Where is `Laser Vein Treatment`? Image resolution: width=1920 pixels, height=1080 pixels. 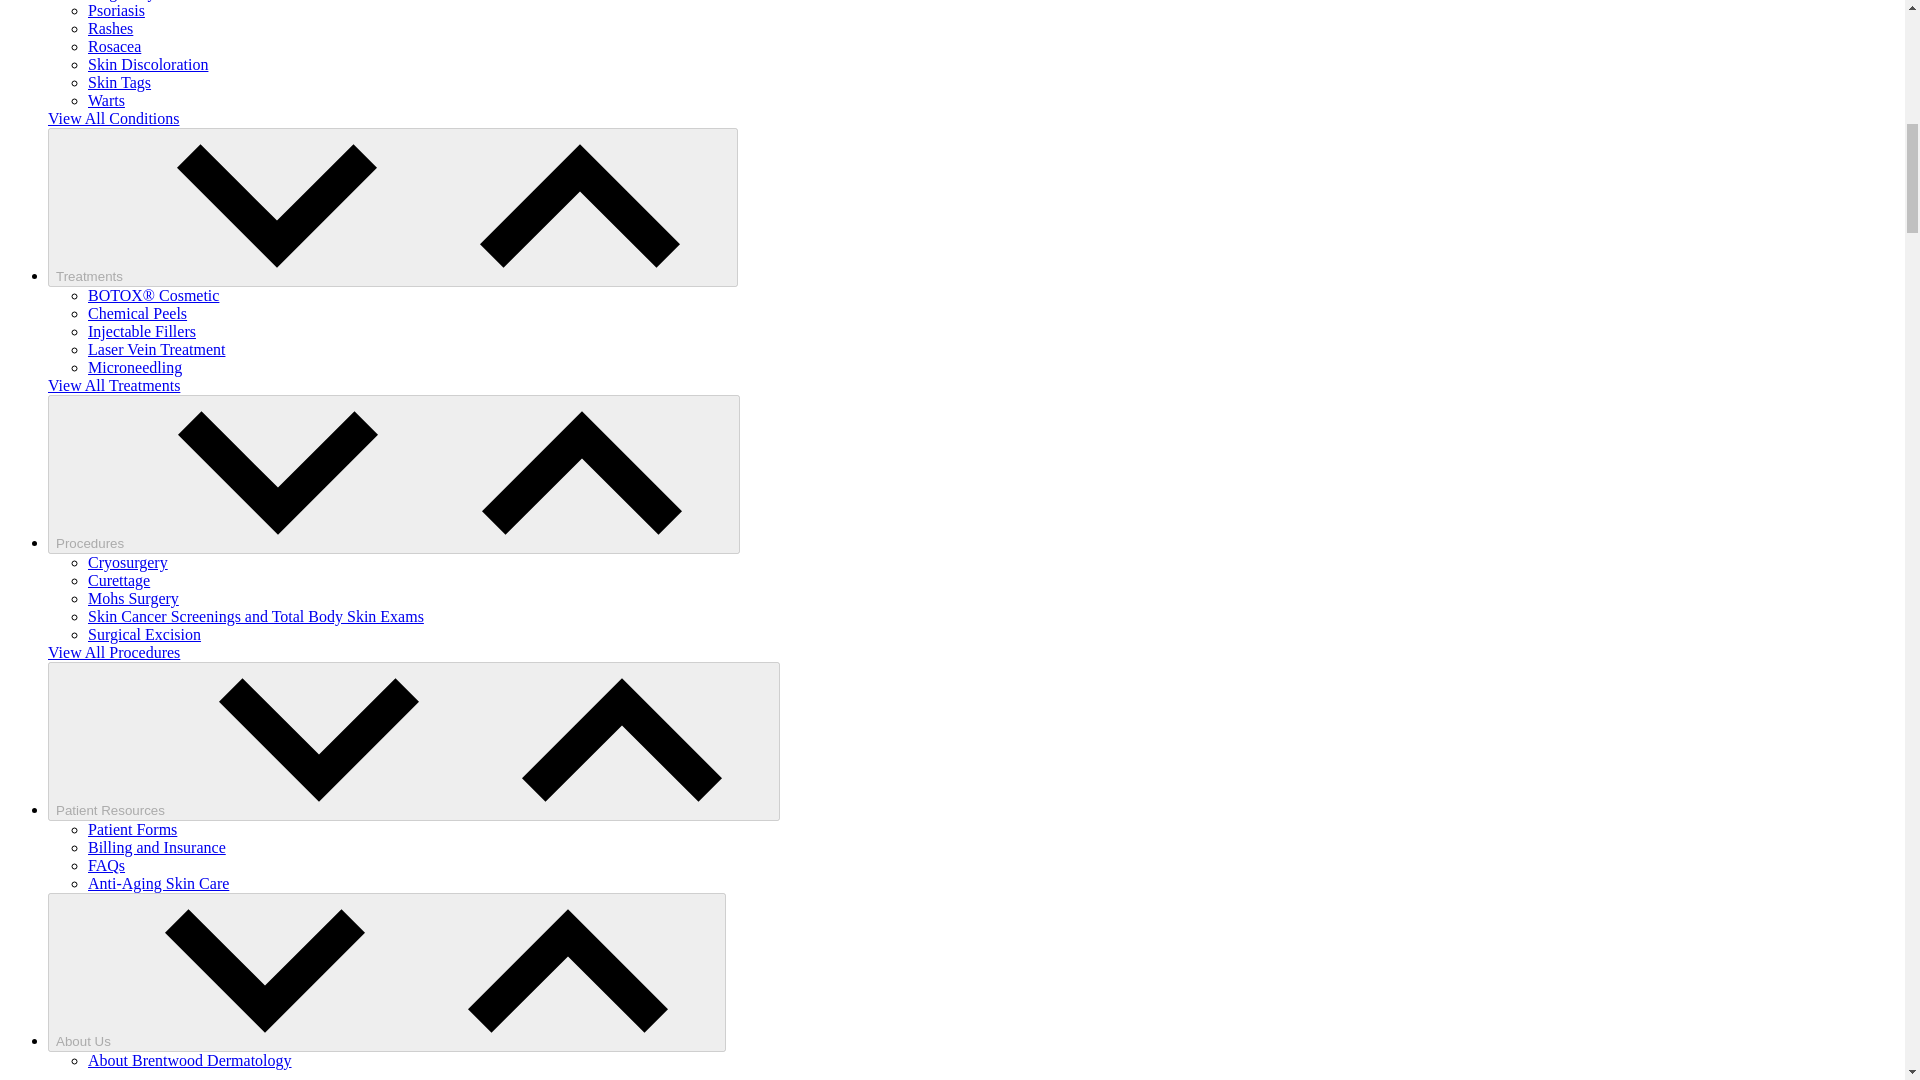
Laser Vein Treatment is located at coordinates (156, 349).